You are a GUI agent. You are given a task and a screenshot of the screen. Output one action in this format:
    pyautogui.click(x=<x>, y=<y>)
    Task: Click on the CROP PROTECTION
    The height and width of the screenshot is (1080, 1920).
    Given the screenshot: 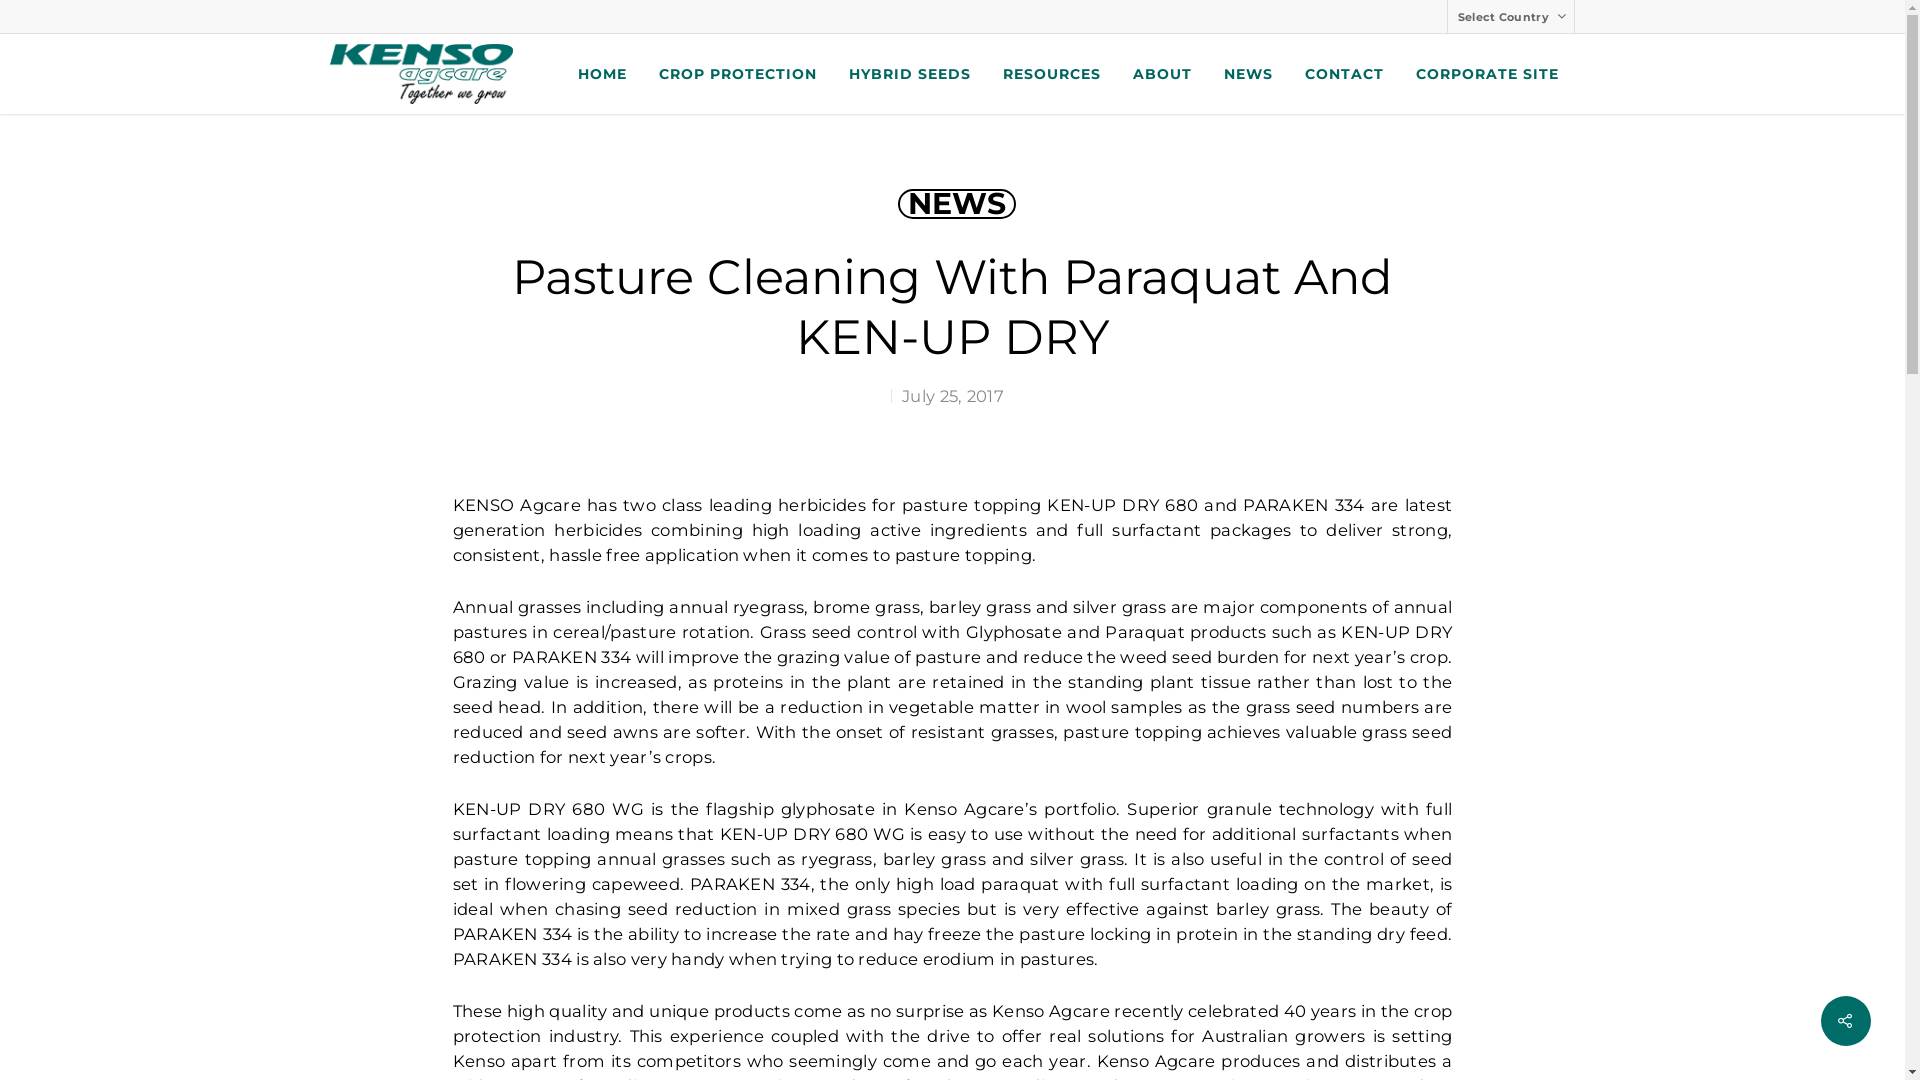 What is the action you would take?
    pyautogui.click(x=738, y=74)
    